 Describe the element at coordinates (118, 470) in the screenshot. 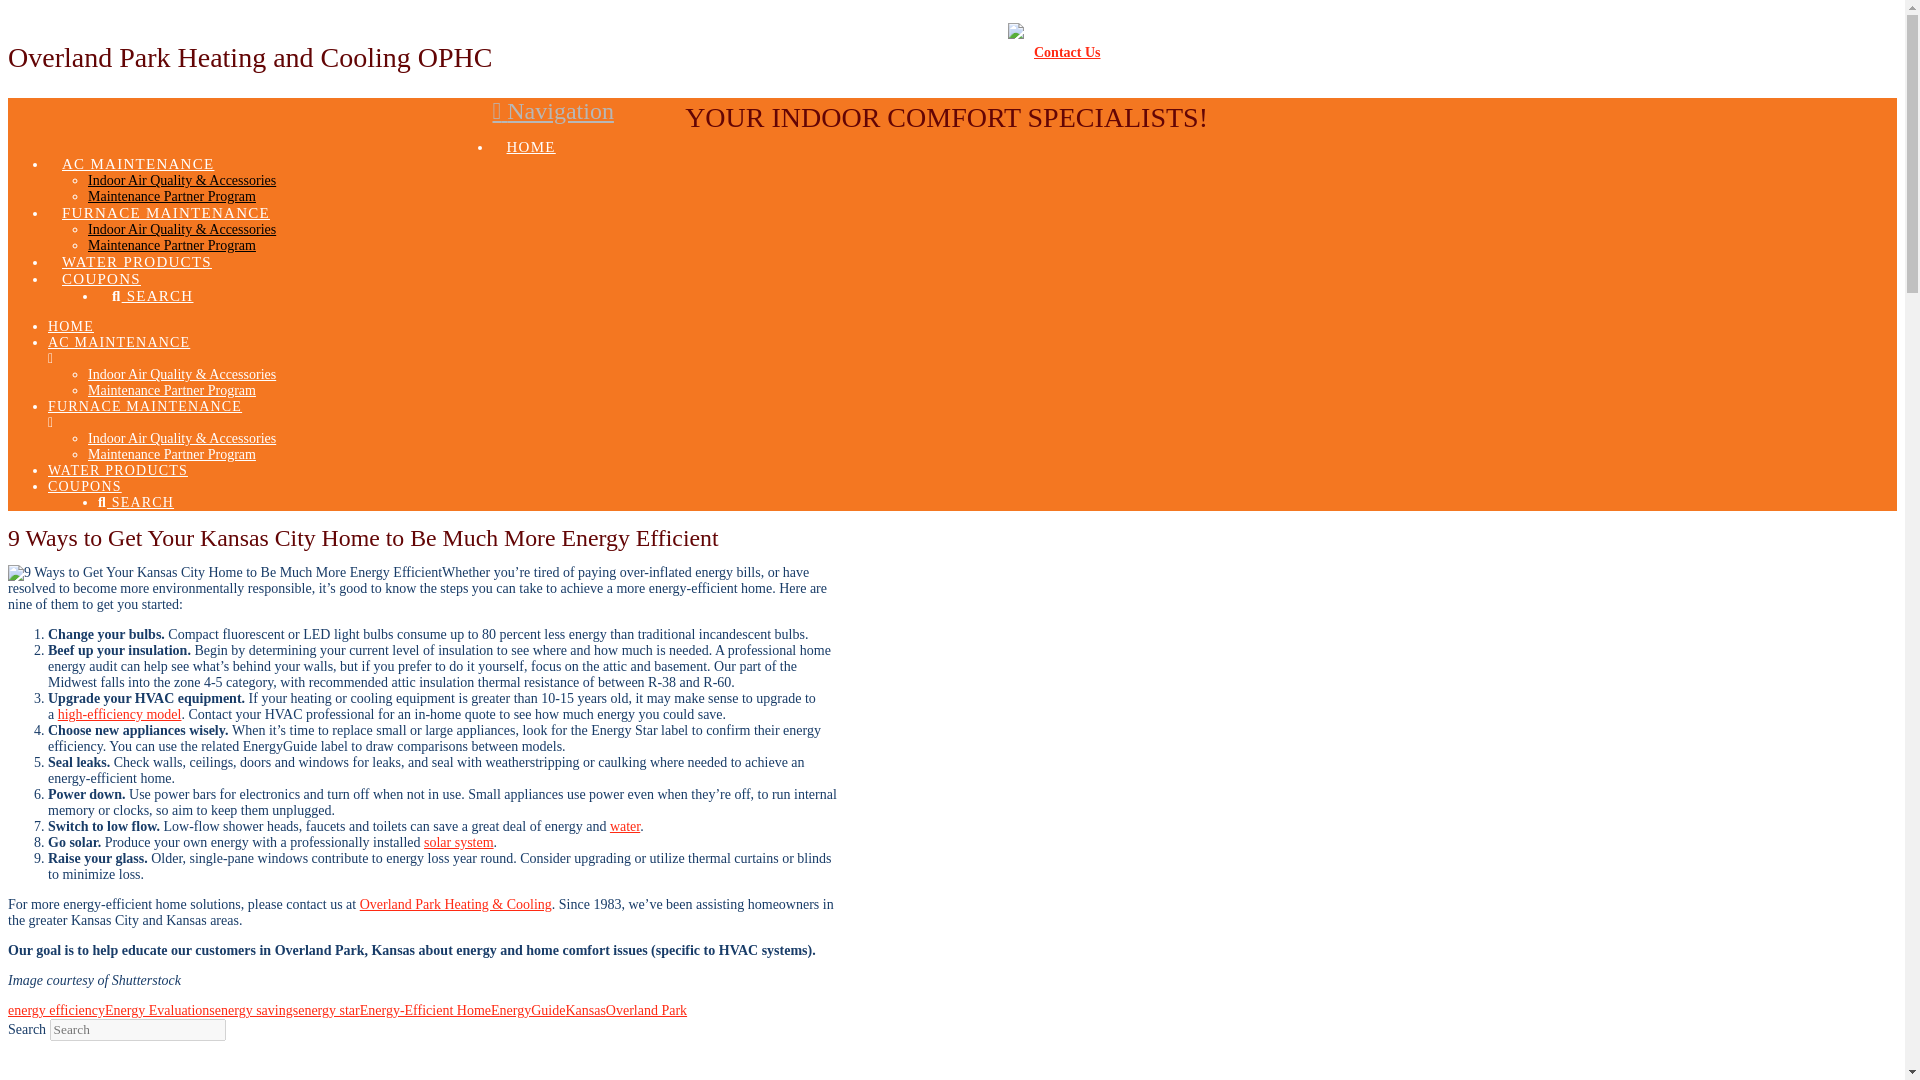

I see `WATER PRODUCTS` at that location.